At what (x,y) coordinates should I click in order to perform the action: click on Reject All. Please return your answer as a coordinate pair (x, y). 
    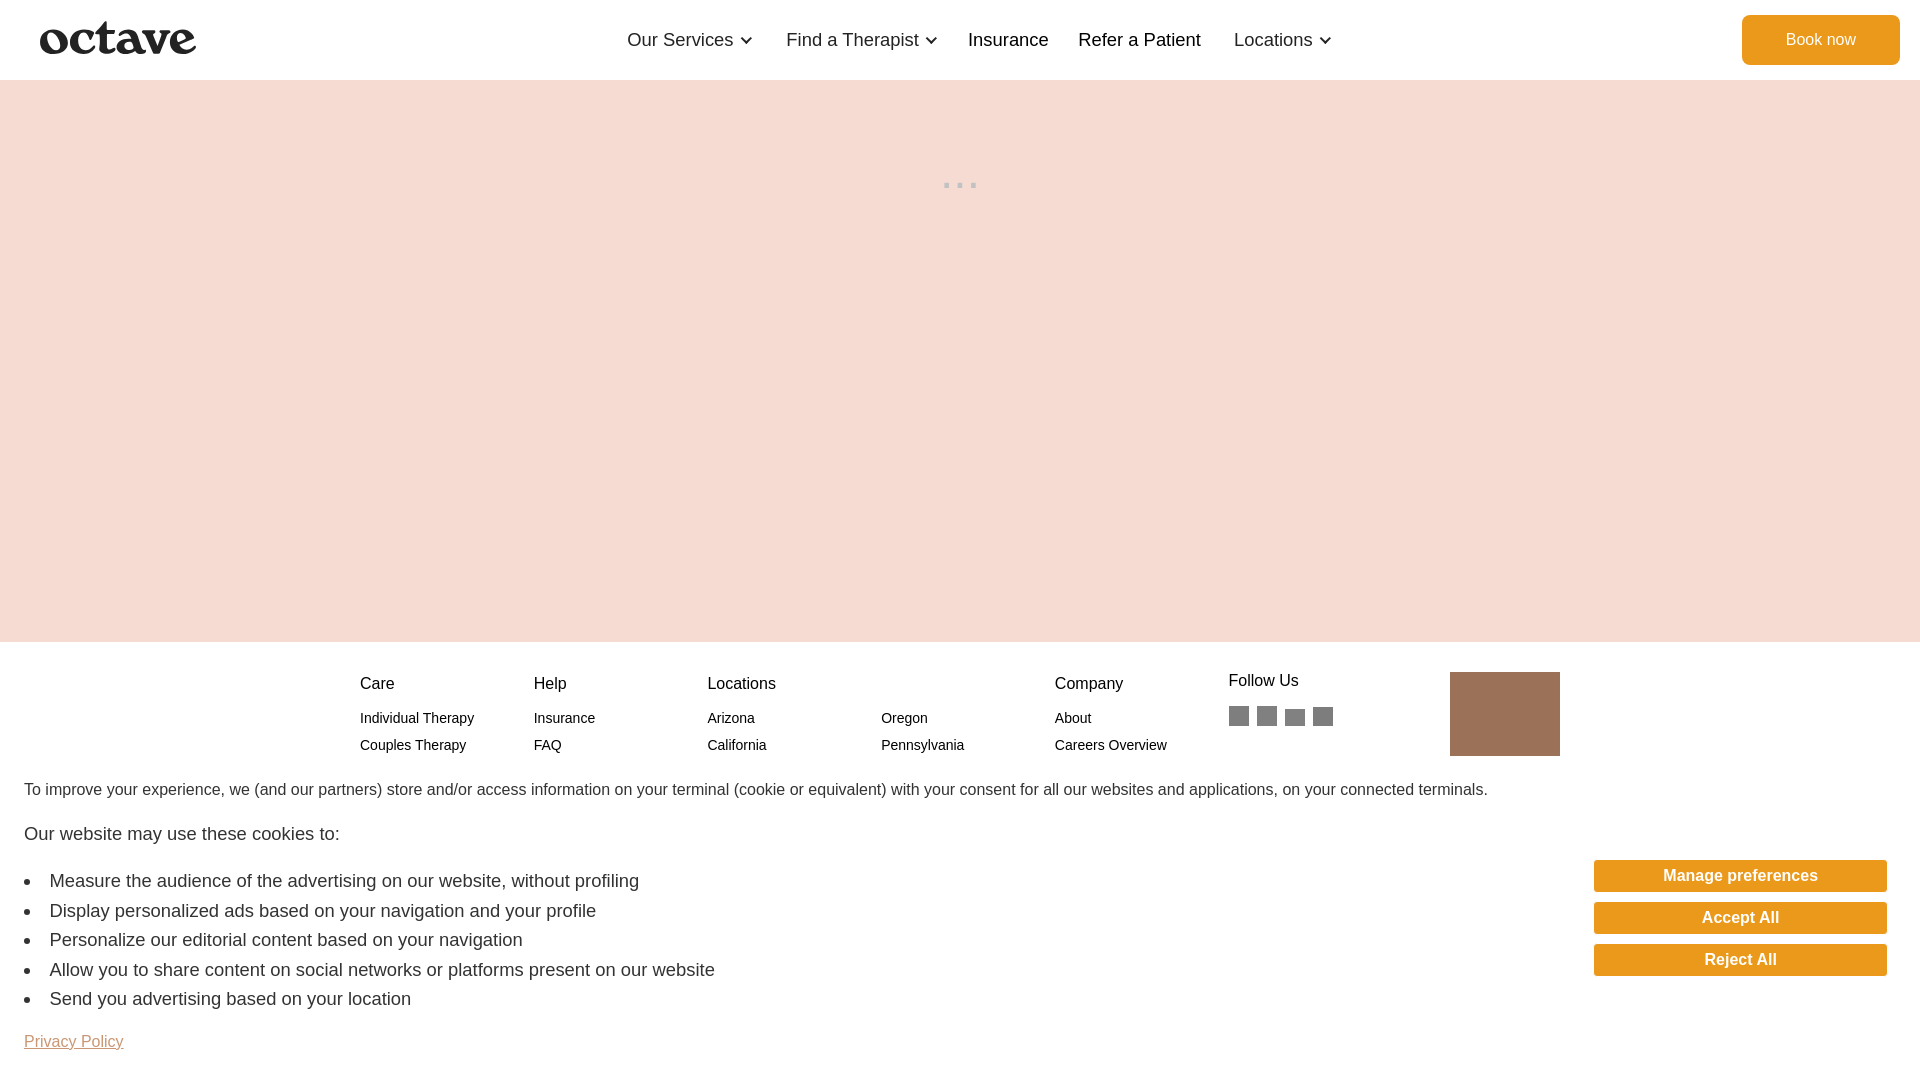
    Looking at the image, I should click on (1740, 960).